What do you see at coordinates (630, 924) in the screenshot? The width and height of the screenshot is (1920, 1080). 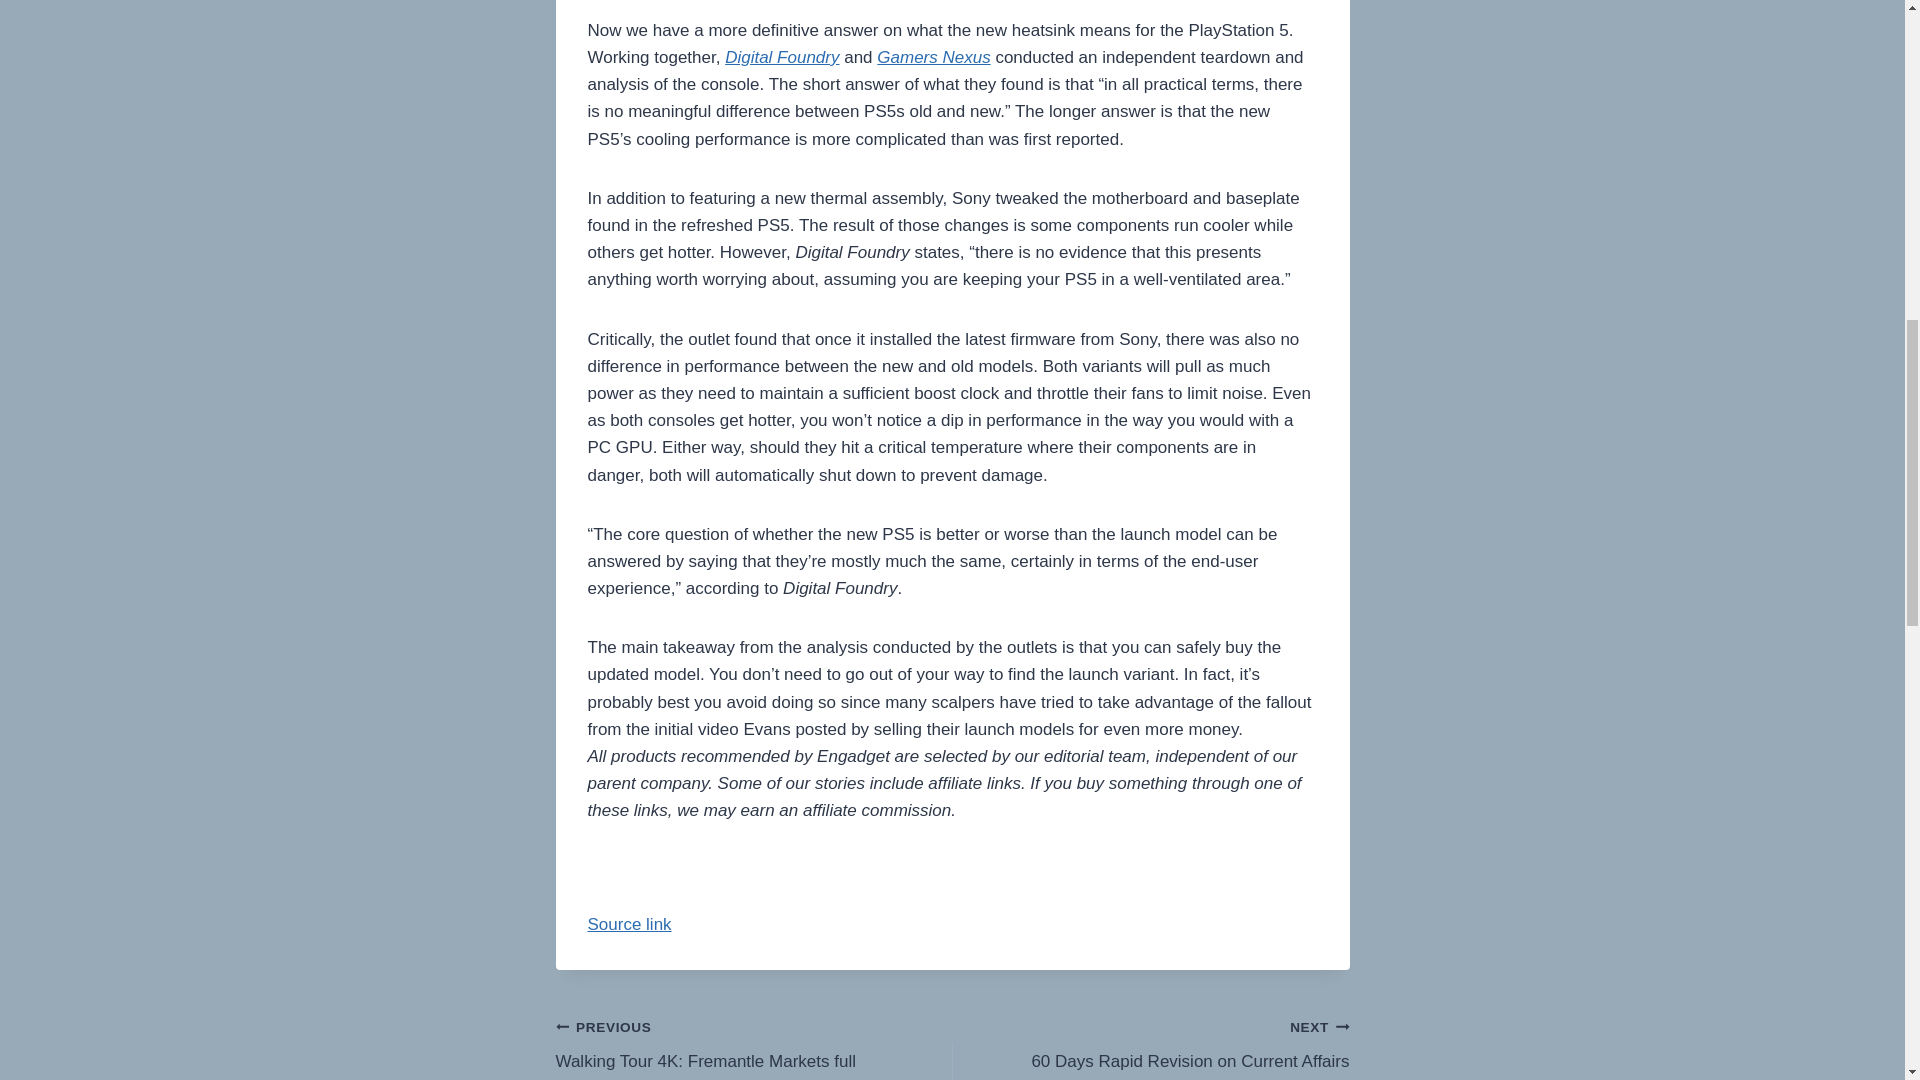 I see `Source link` at bounding box center [630, 924].